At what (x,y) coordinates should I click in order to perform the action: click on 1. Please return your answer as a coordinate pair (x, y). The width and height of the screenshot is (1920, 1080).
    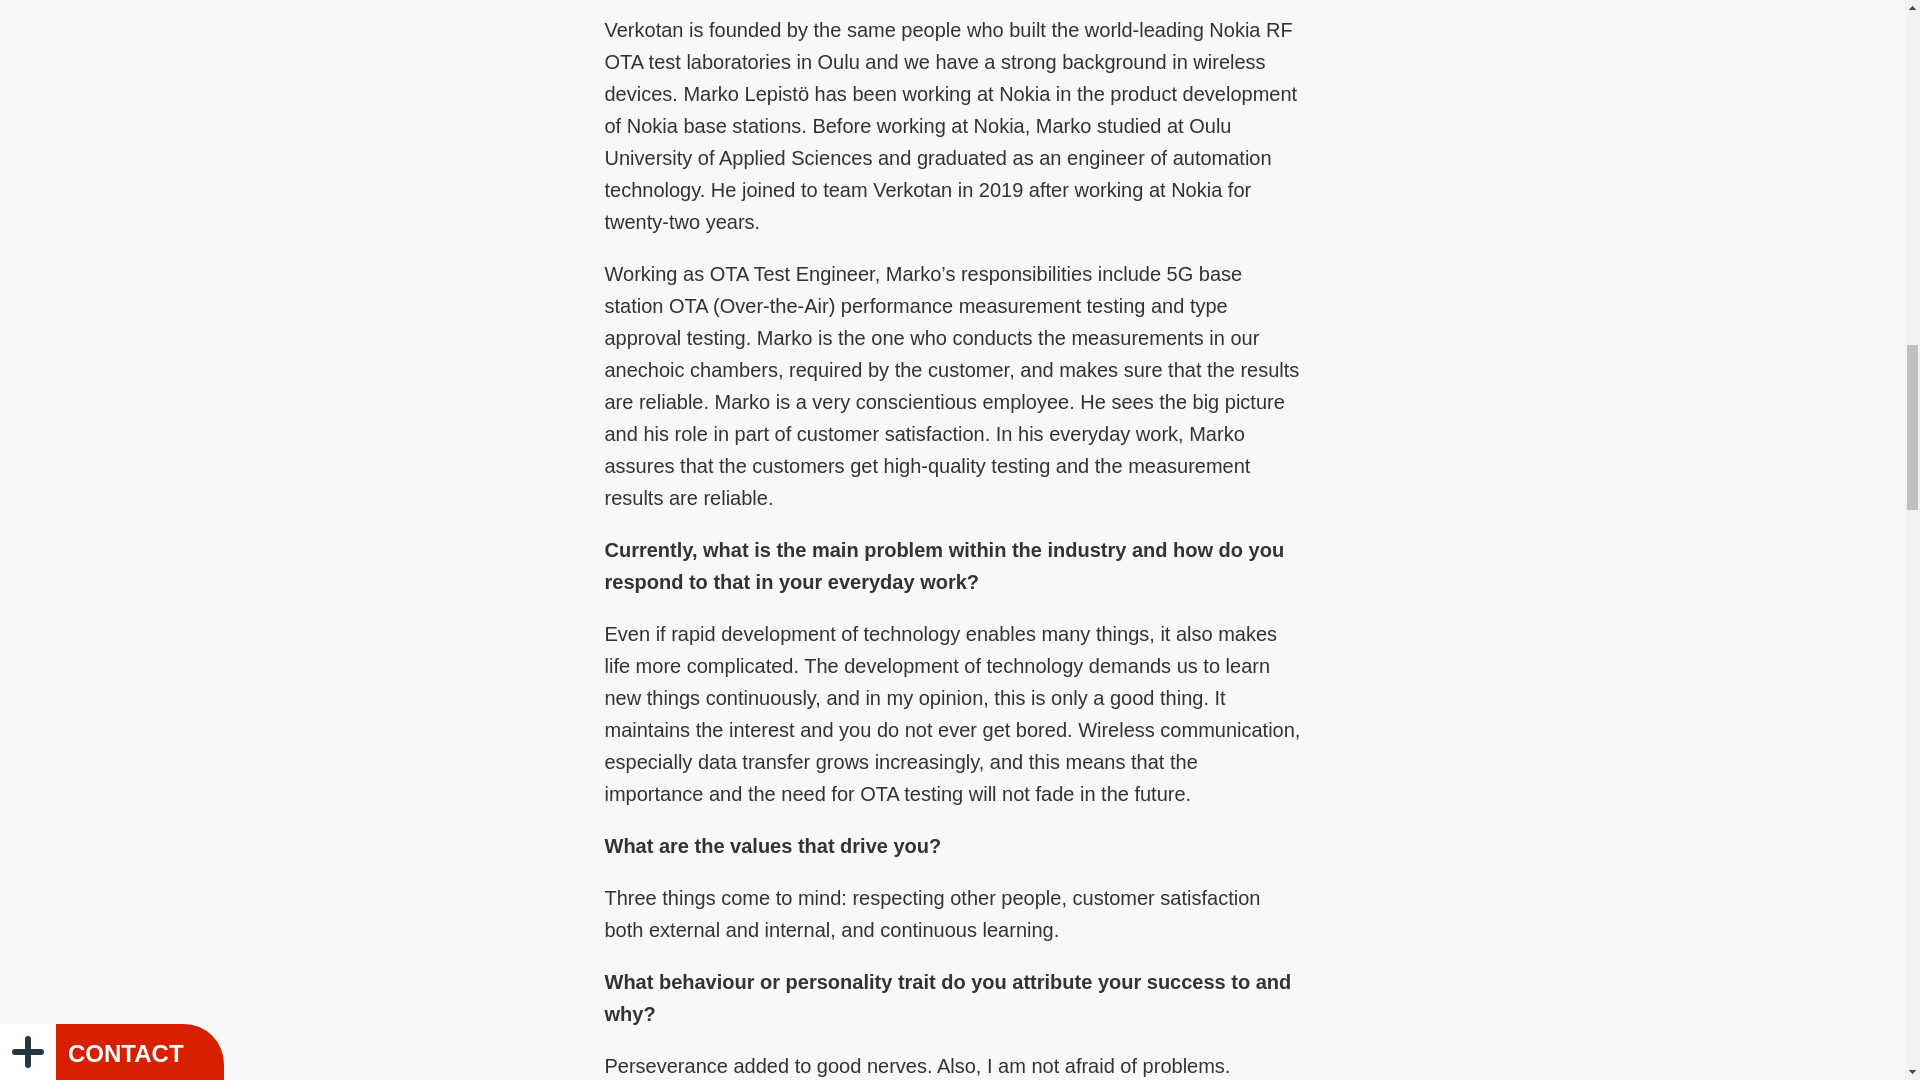
    Looking at the image, I should click on (982, 212).